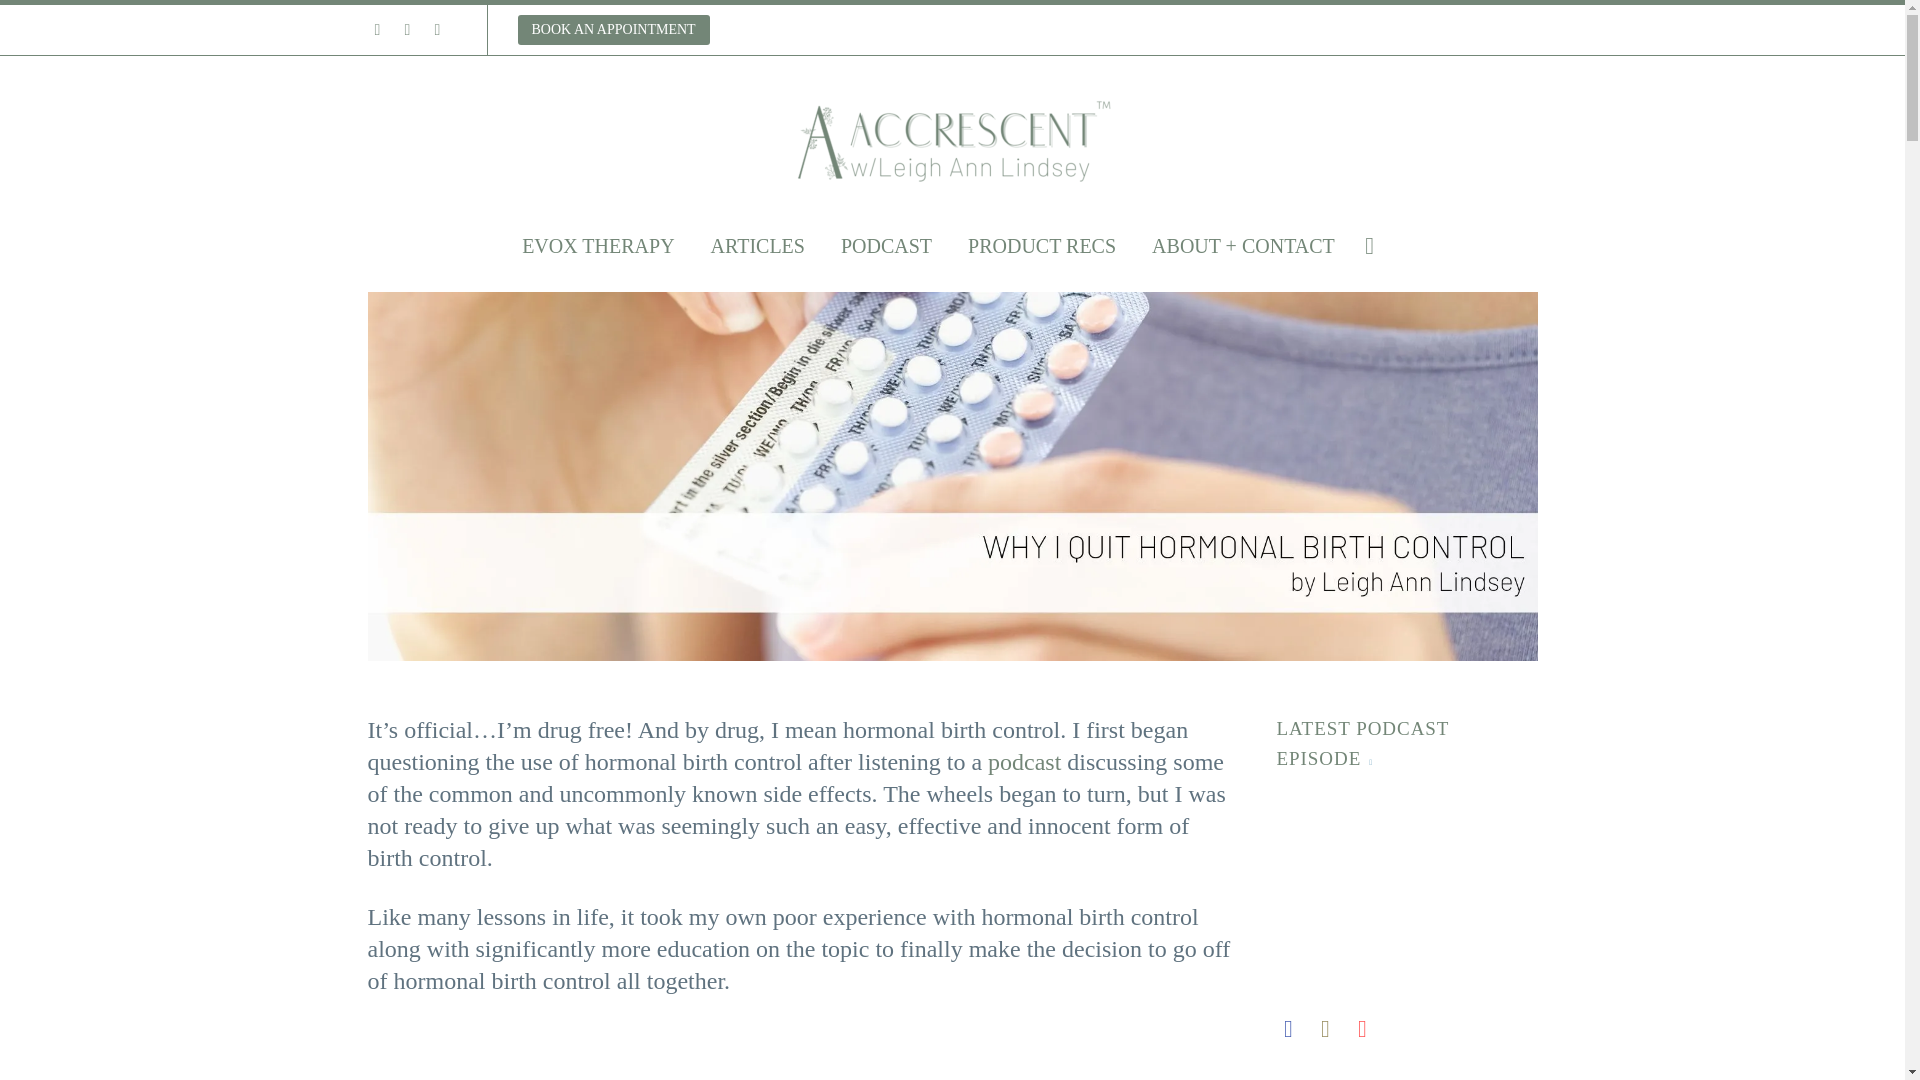 The image size is (1920, 1080). What do you see at coordinates (757, 246) in the screenshot?
I see `ARTICLES` at bounding box center [757, 246].